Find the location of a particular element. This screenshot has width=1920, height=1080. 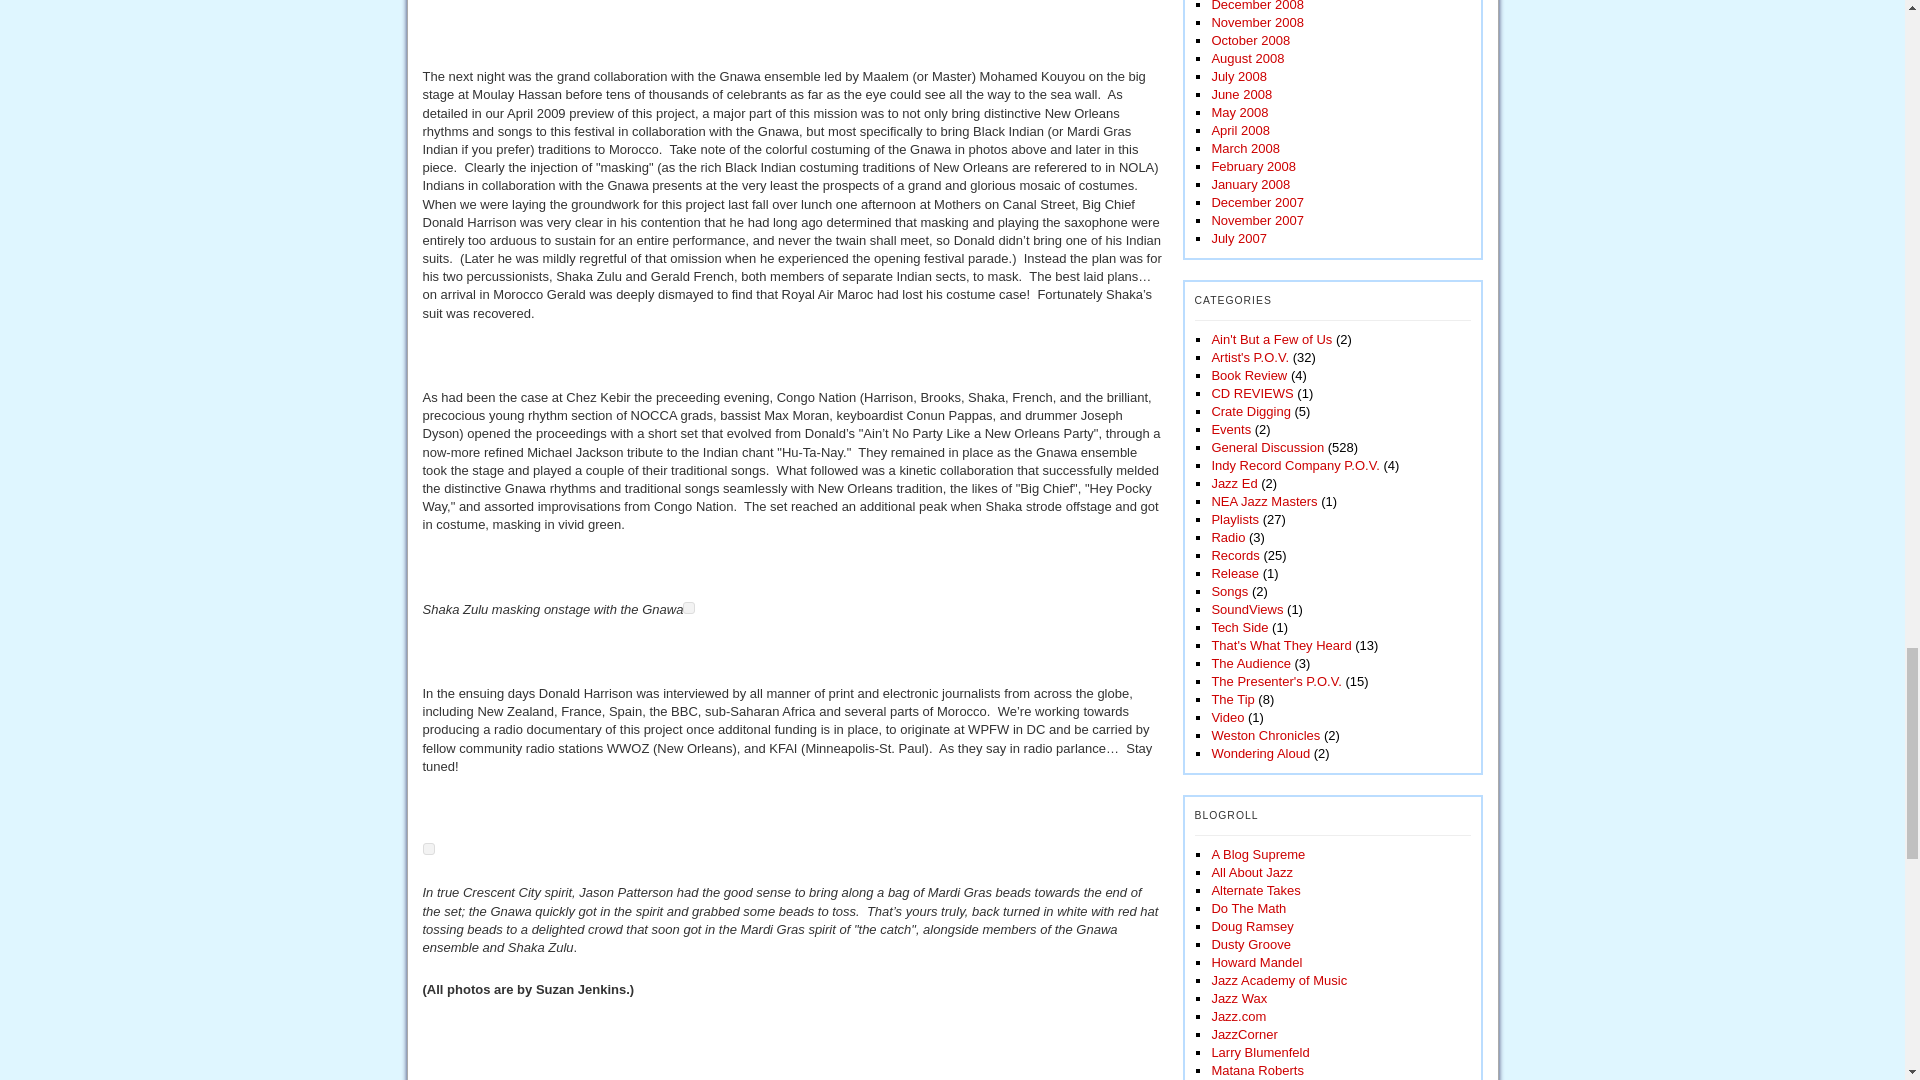

Rifftides is located at coordinates (1252, 926).